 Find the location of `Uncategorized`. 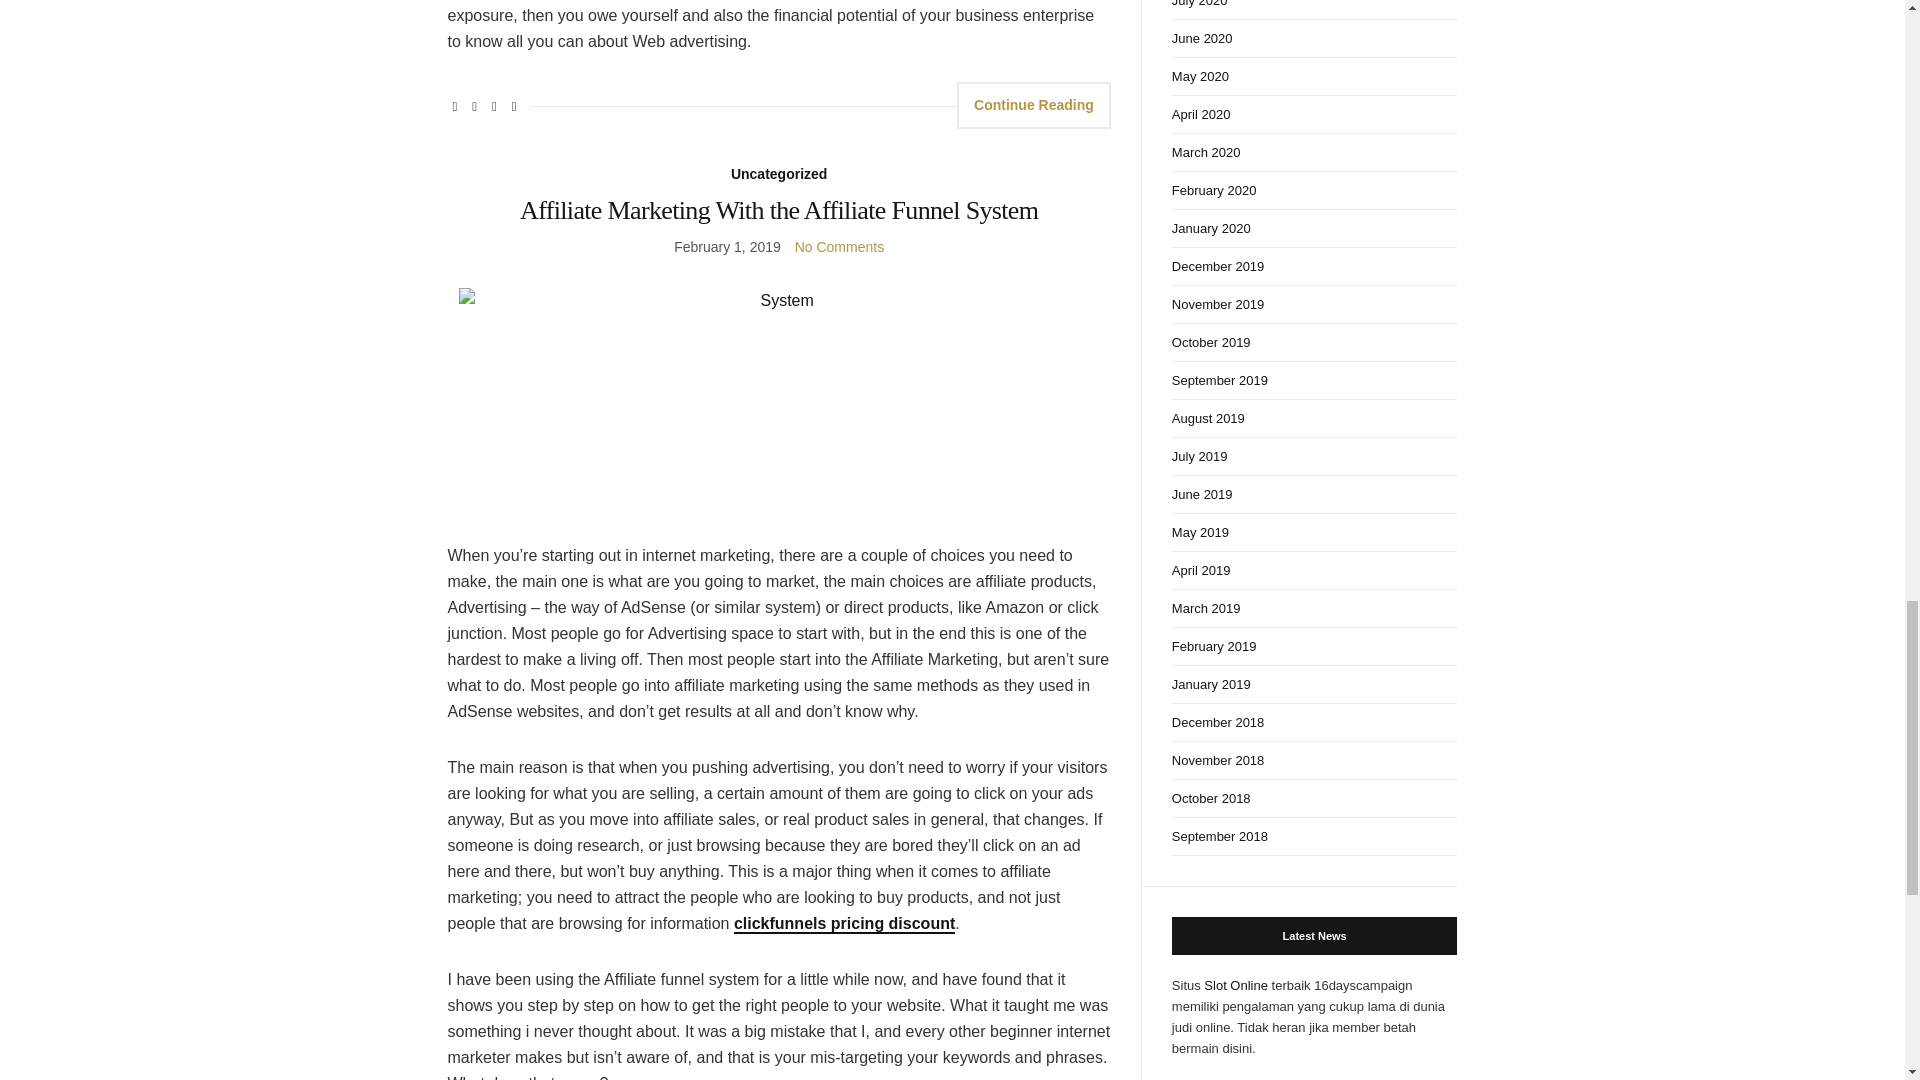

Uncategorized is located at coordinates (779, 174).